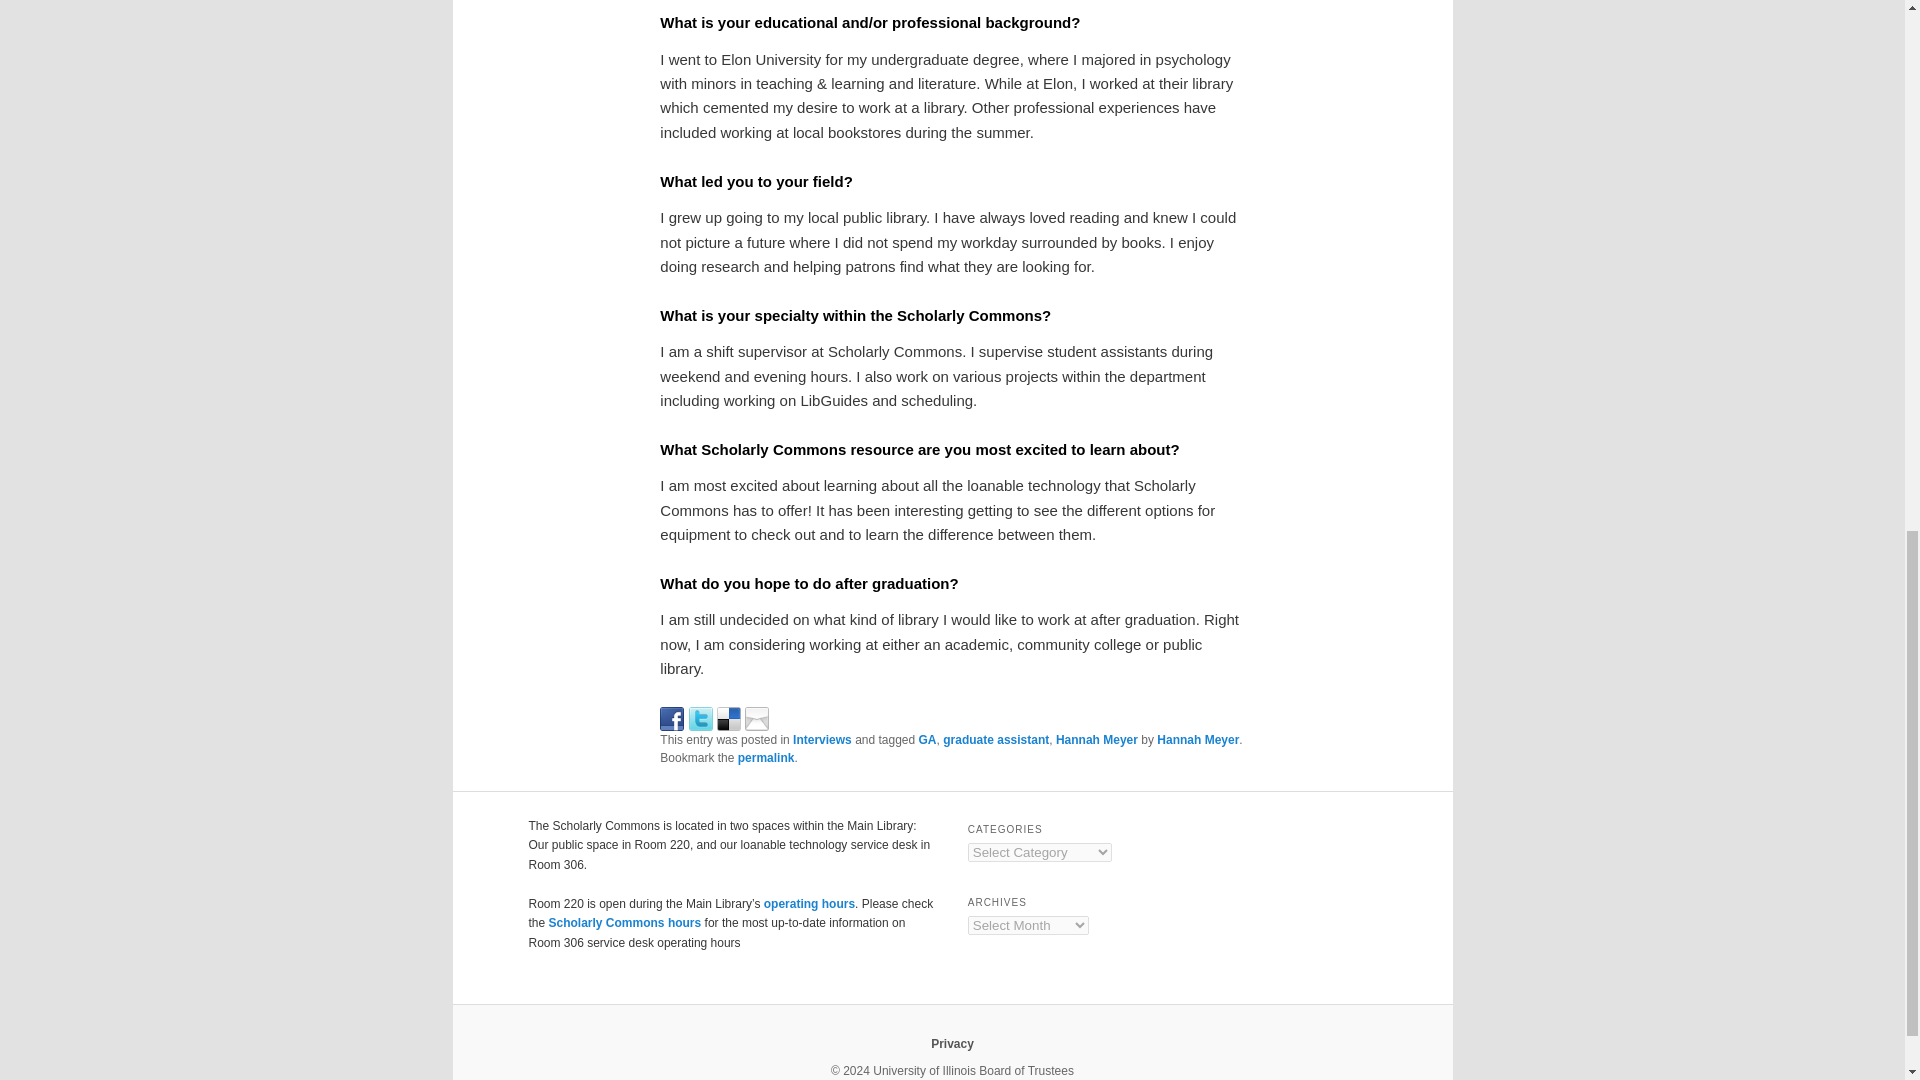  What do you see at coordinates (672, 716) in the screenshot?
I see `Facebook` at bounding box center [672, 716].